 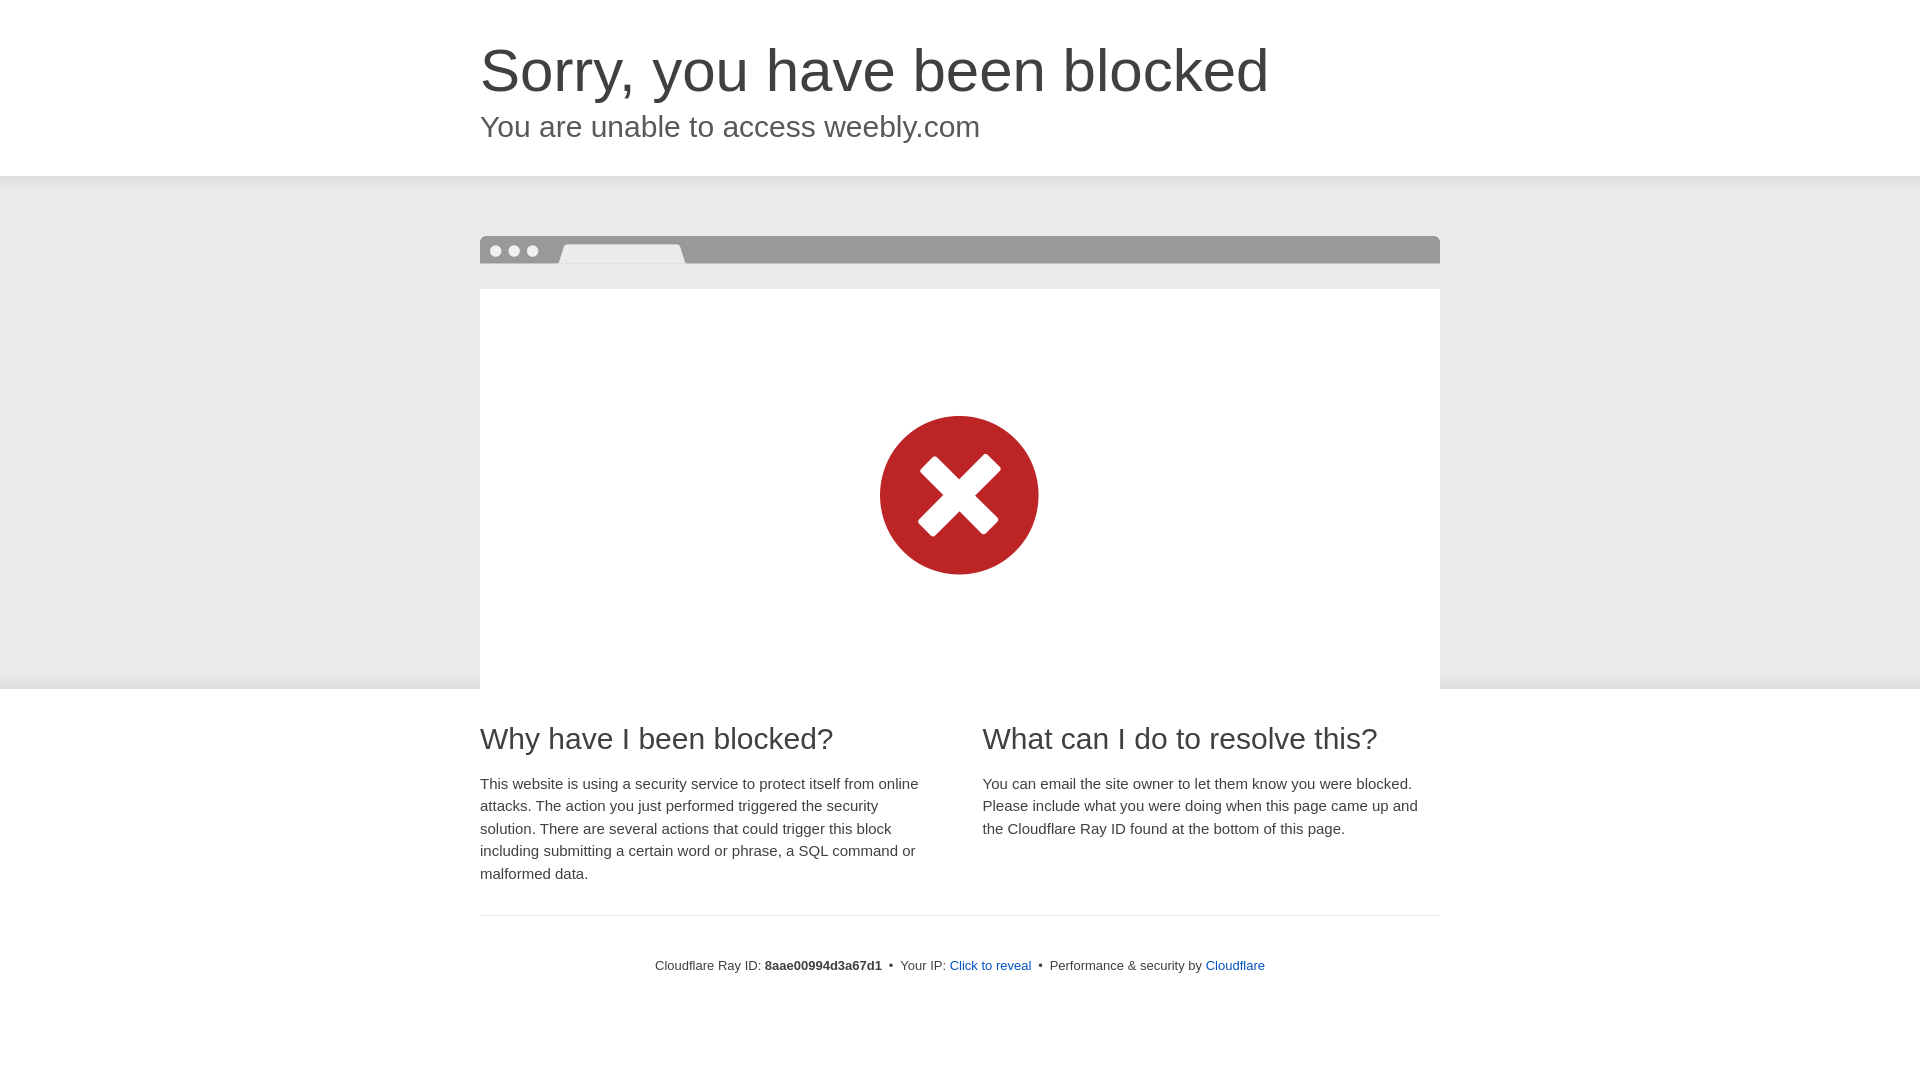 I want to click on Click to reveal, so click(x=991, y=966).